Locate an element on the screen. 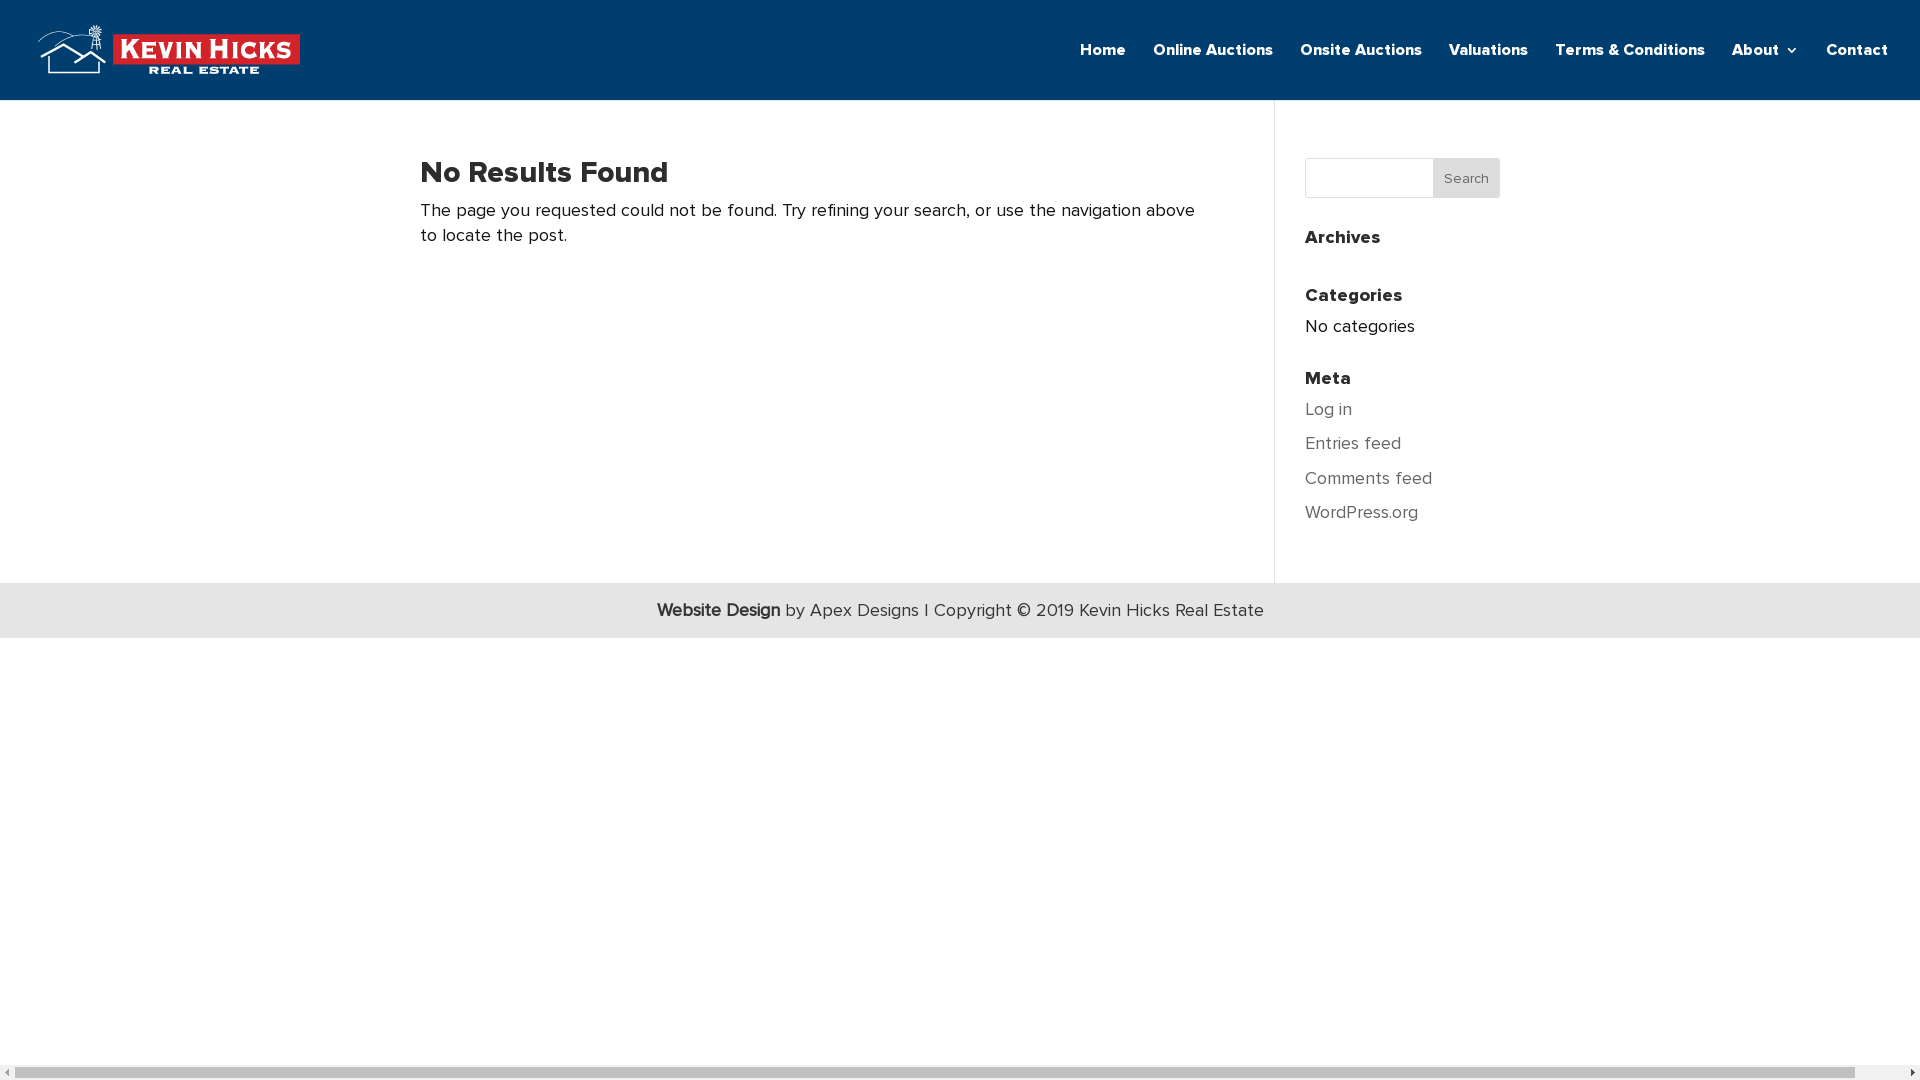 The height and width of the screenshot is (1080, 1920). Comments feed is located at coordinates (1368, 478).